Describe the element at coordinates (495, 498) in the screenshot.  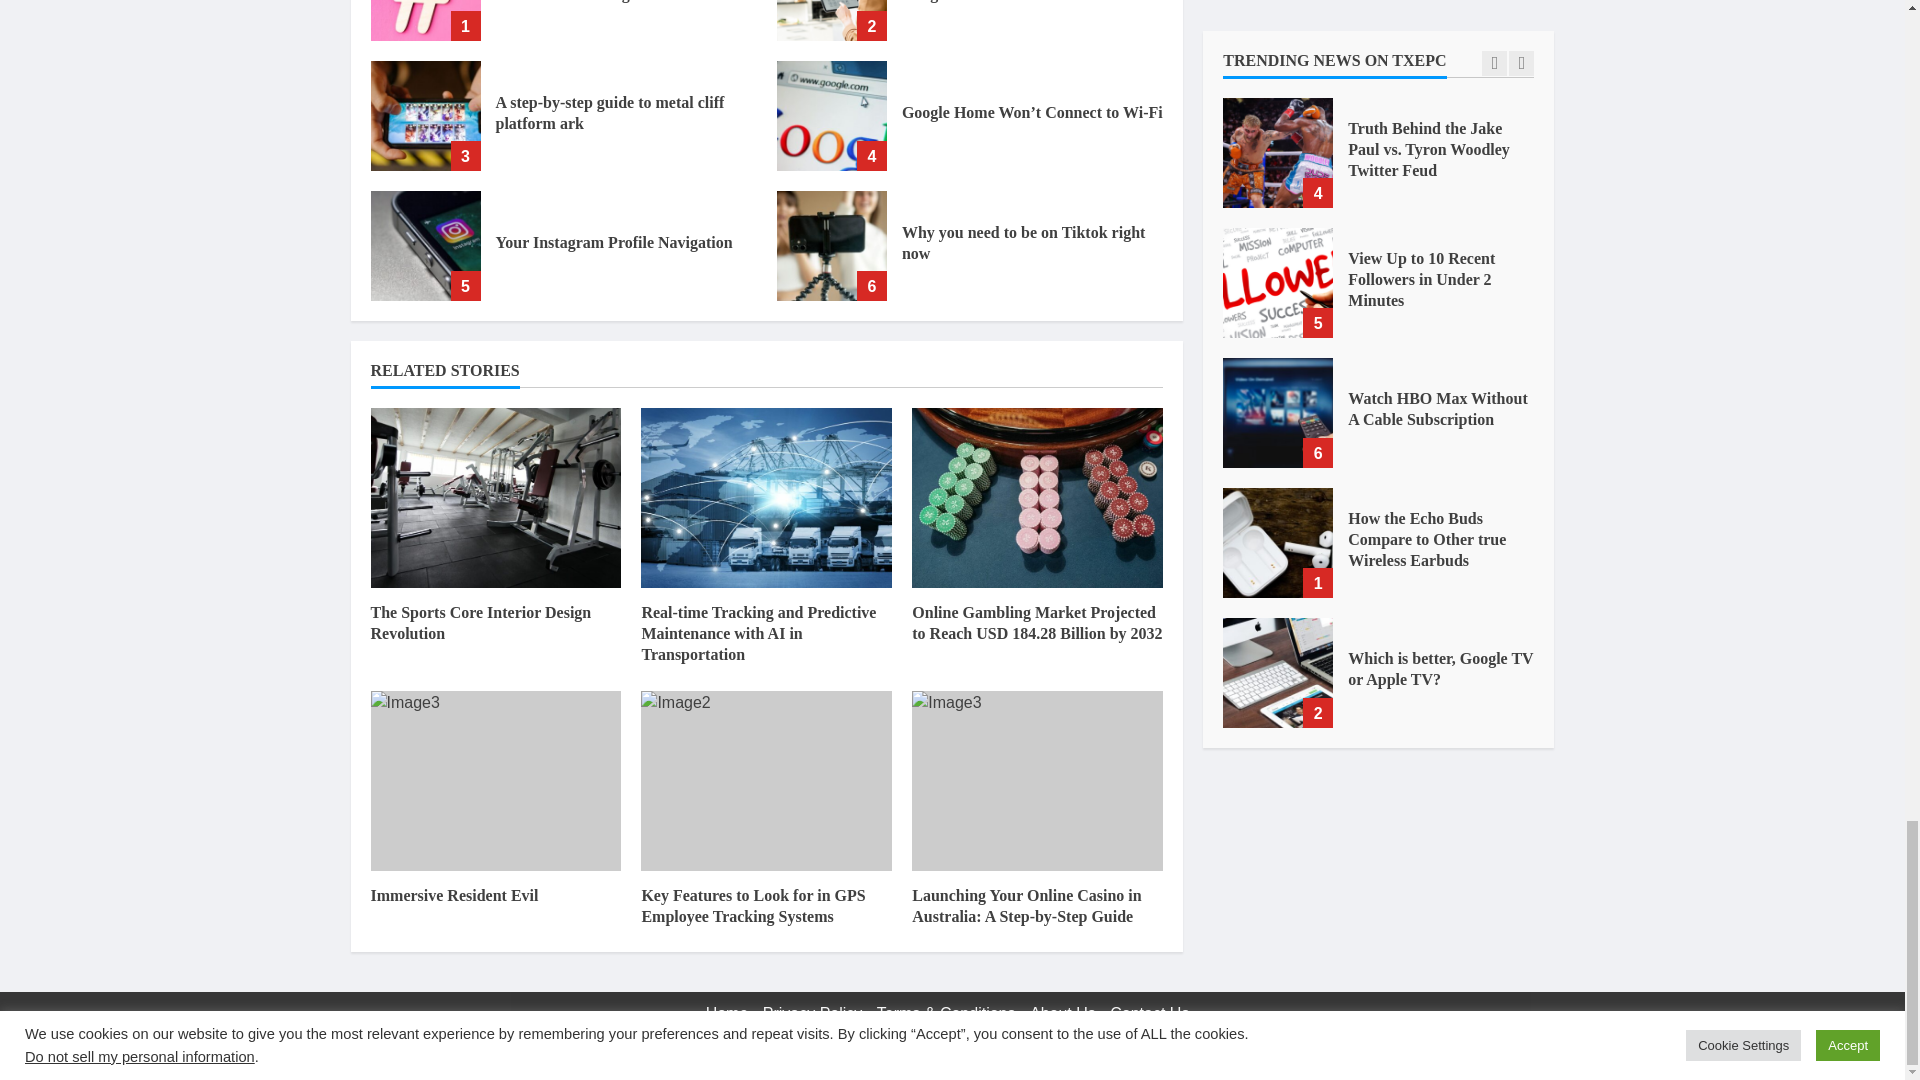
I see `The Sports Core Interior Design Revolution` at that location.